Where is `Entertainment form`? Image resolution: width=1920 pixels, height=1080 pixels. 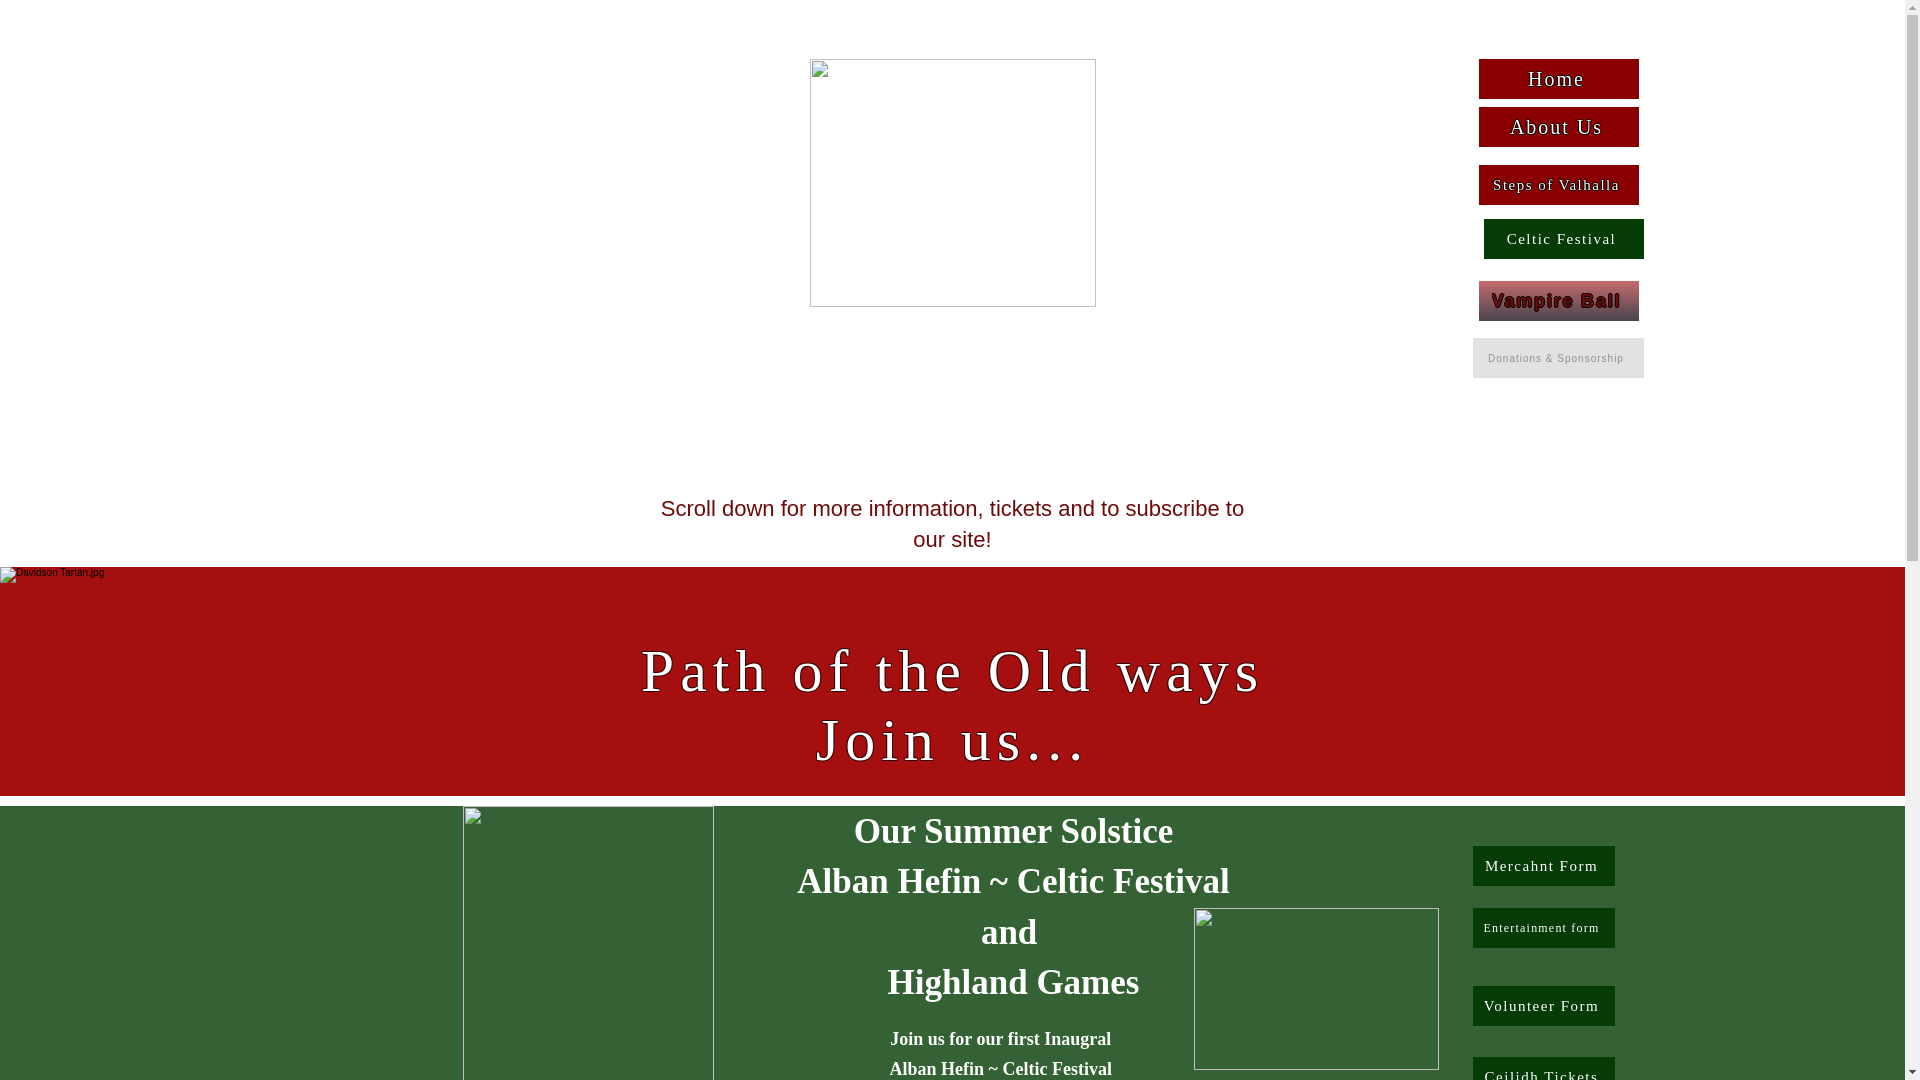 Entertainment form is located at coordinates (1543, 928).